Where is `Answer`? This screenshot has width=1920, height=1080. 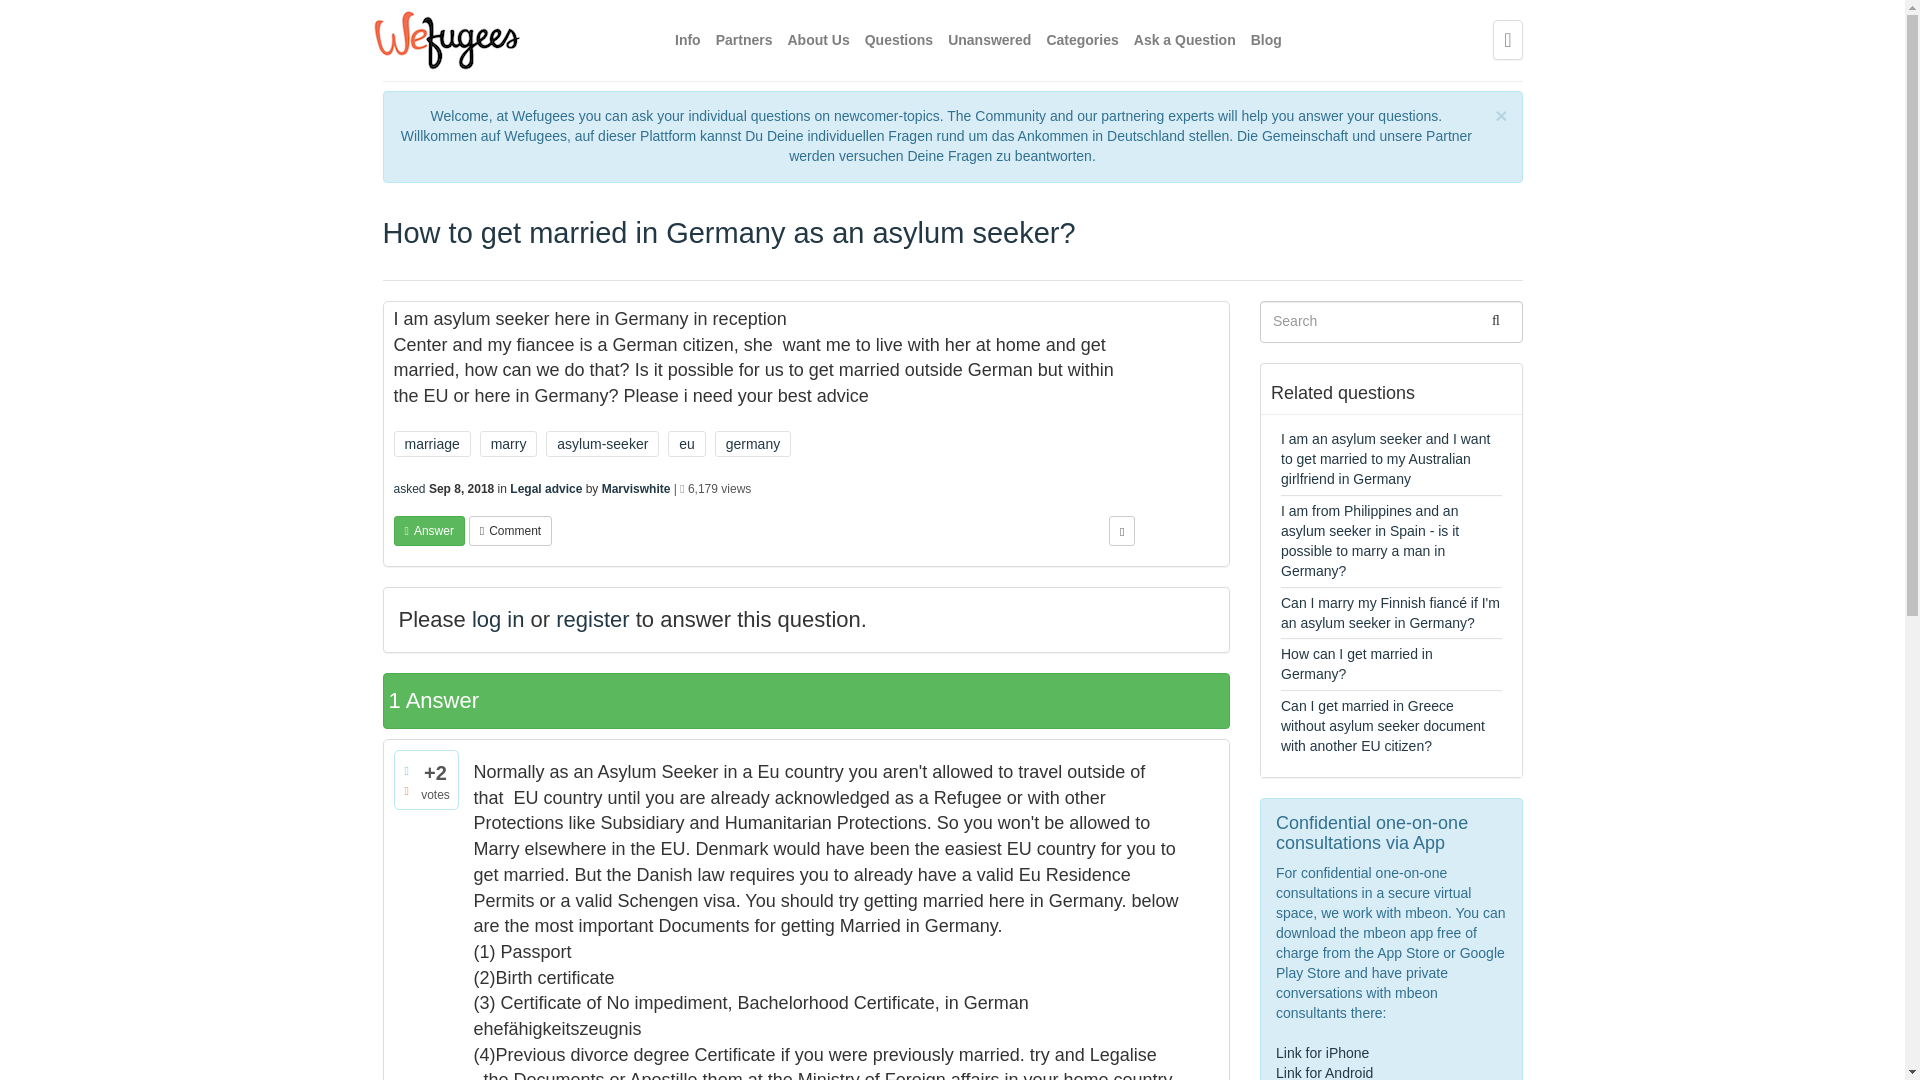 Answer is located at coordinates (428, 531).